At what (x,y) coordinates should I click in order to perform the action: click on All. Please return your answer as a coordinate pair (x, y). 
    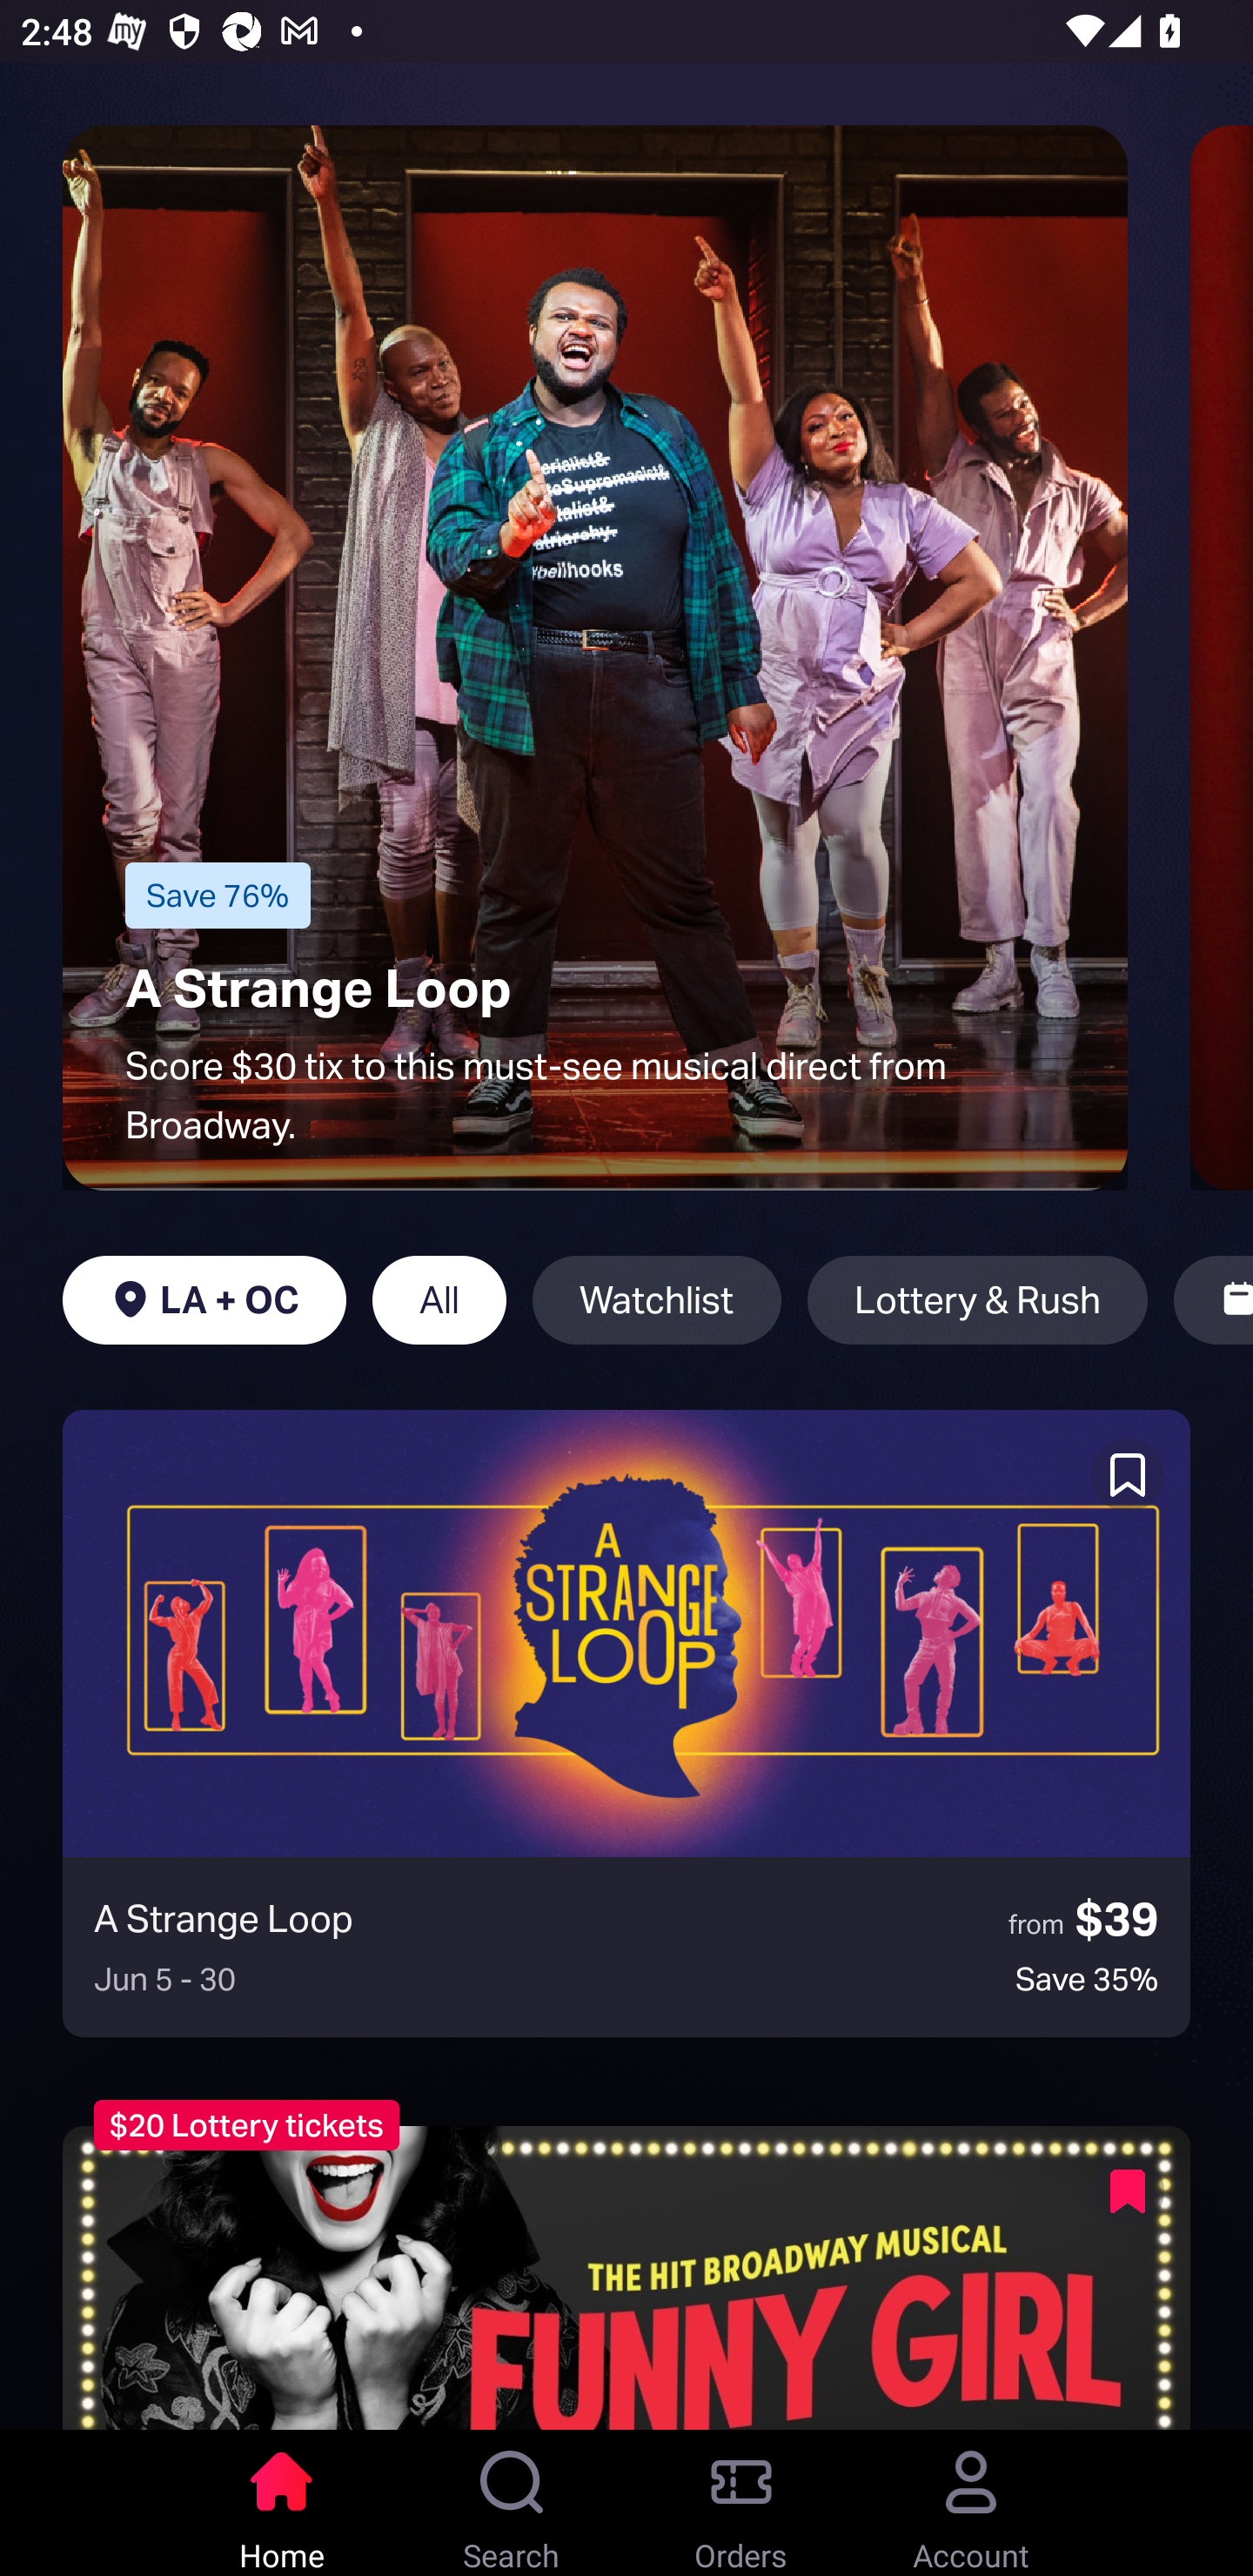
    Looking at the image, I should click on (439, 1300).